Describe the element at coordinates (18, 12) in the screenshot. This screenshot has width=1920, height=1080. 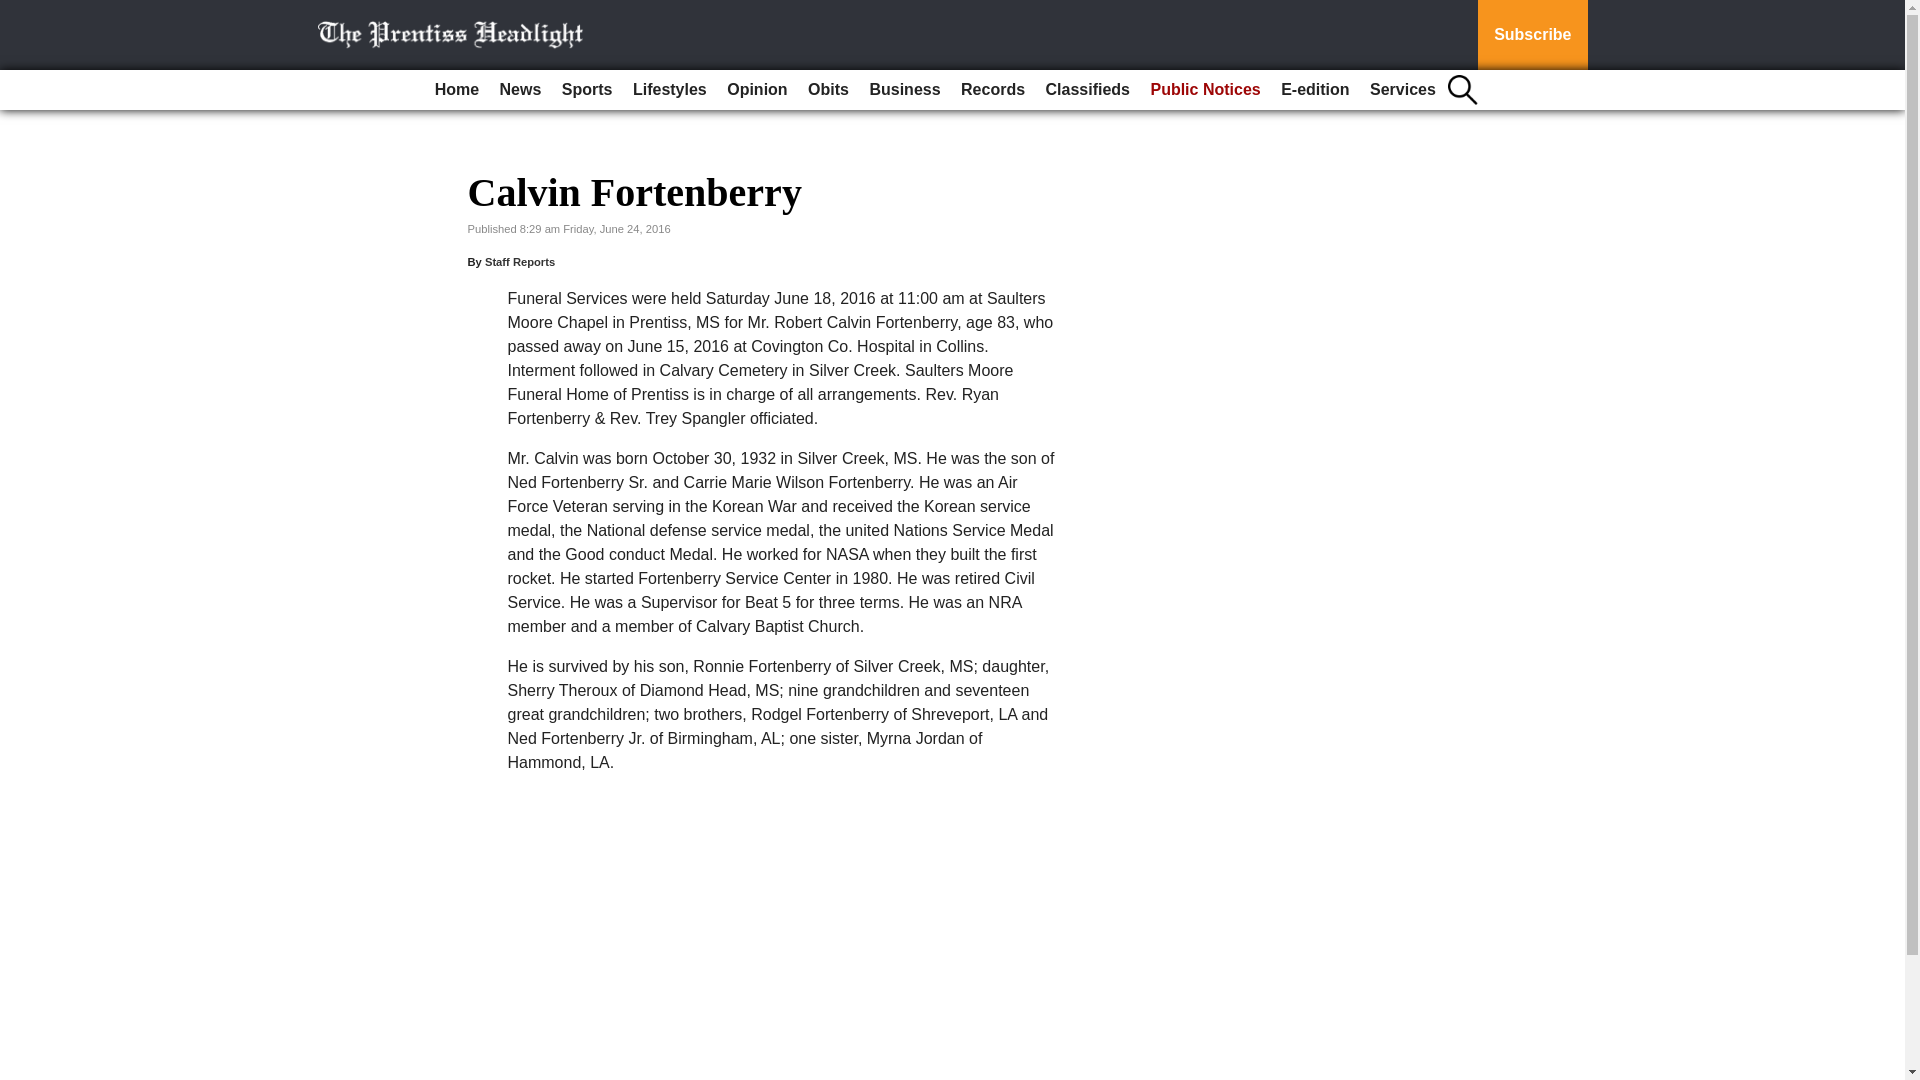
I see `Go` at that location.